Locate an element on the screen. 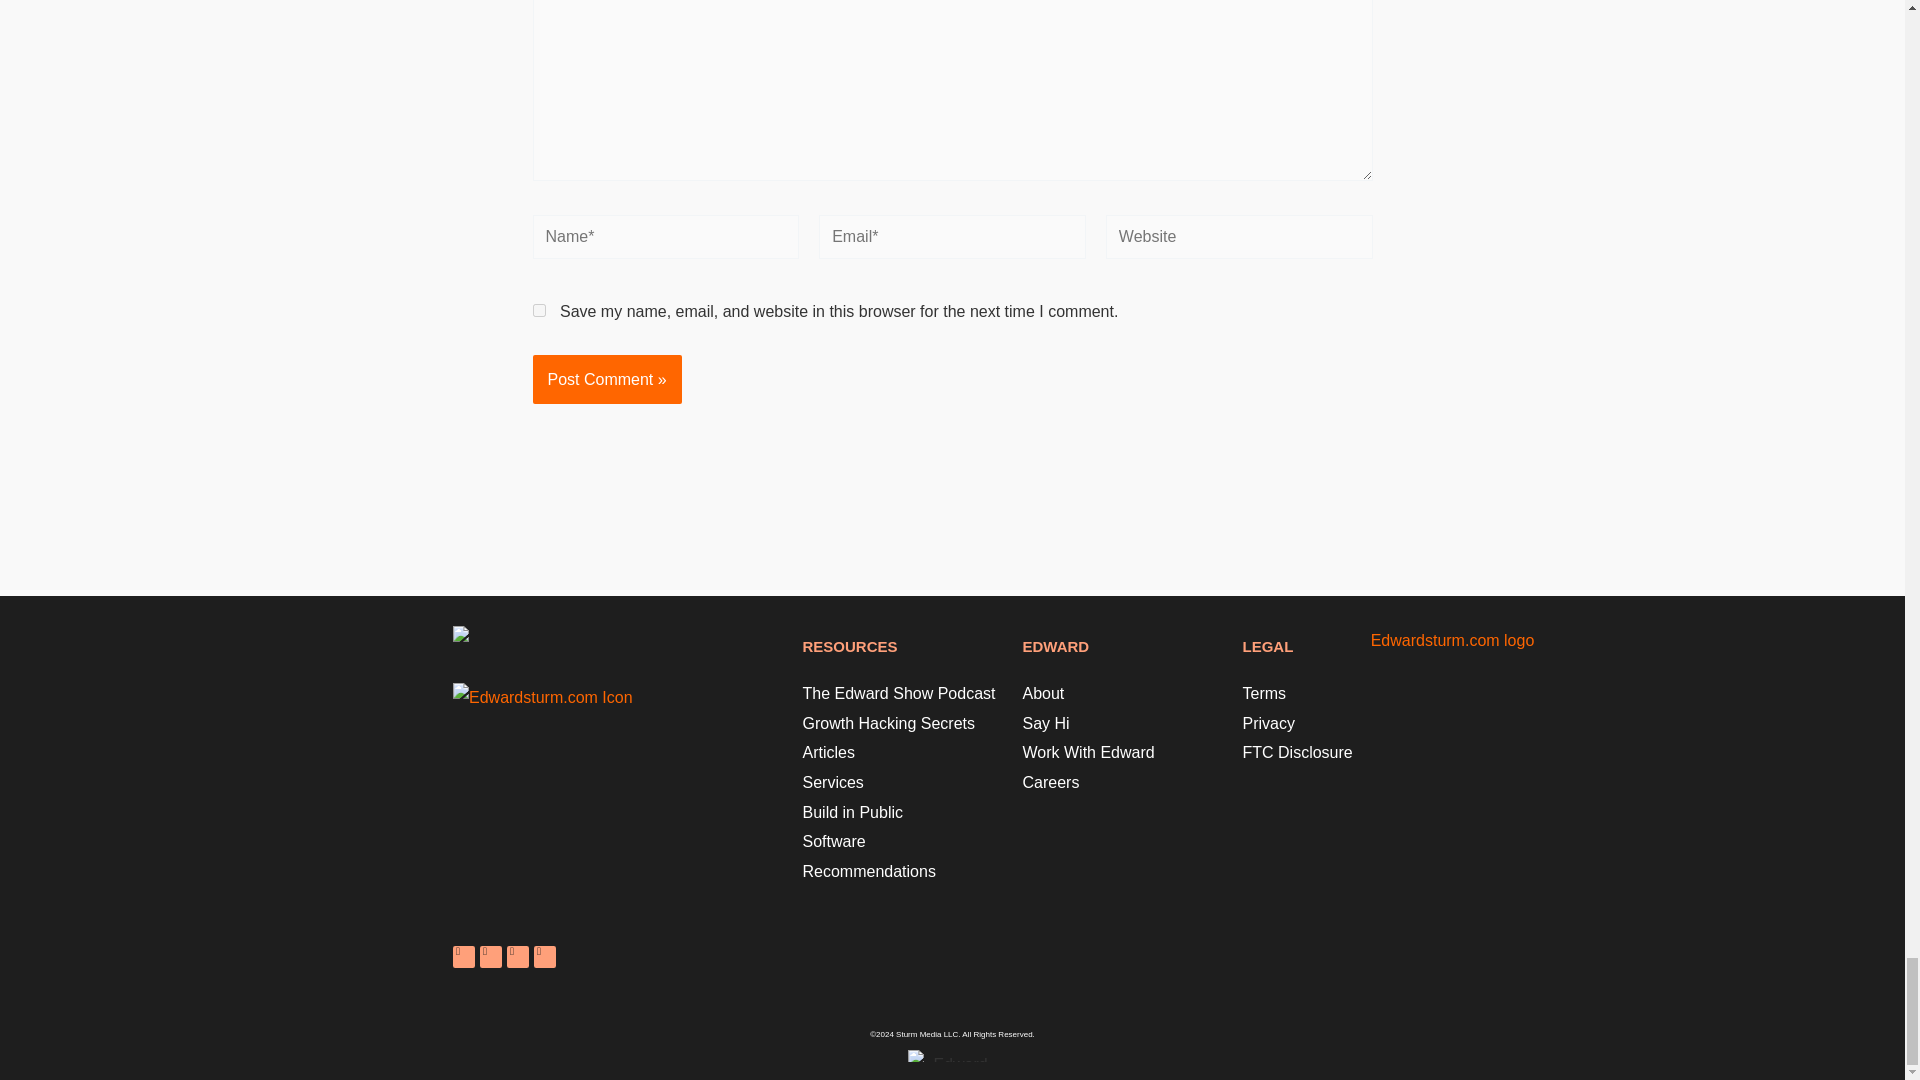  yes is located at coordinates (538, 310).